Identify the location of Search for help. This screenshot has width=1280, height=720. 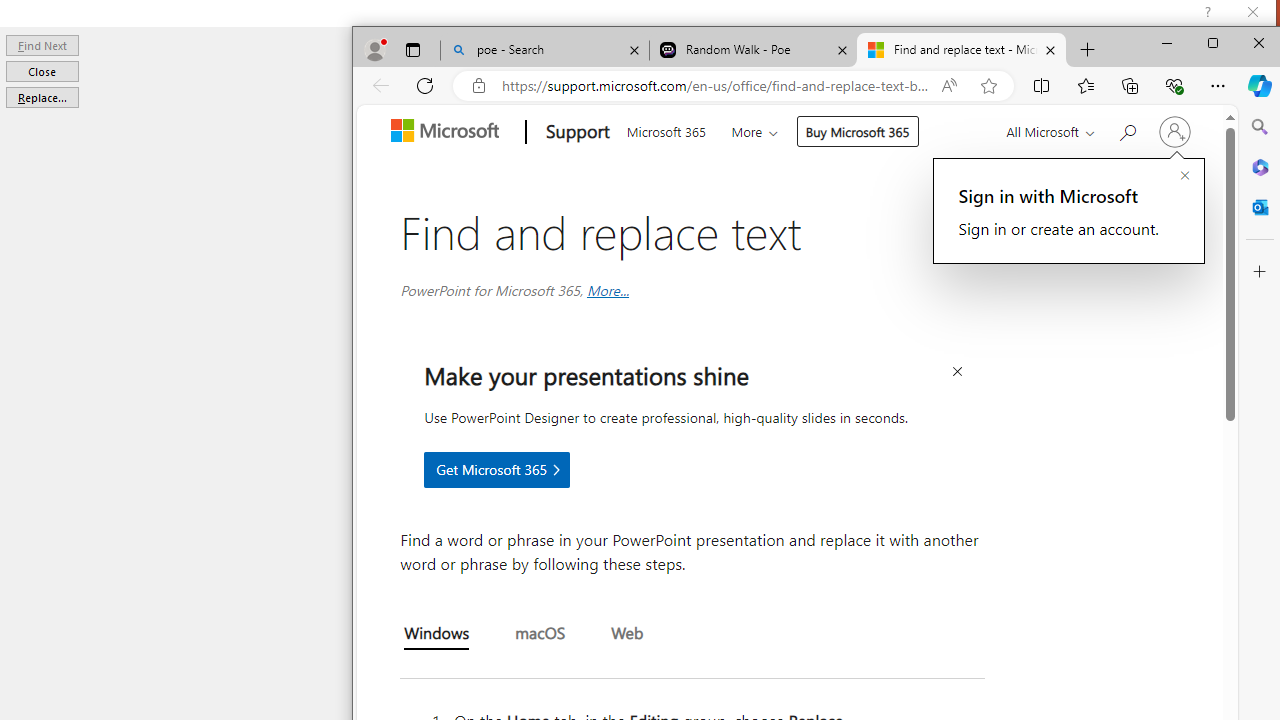
(1126, 130).